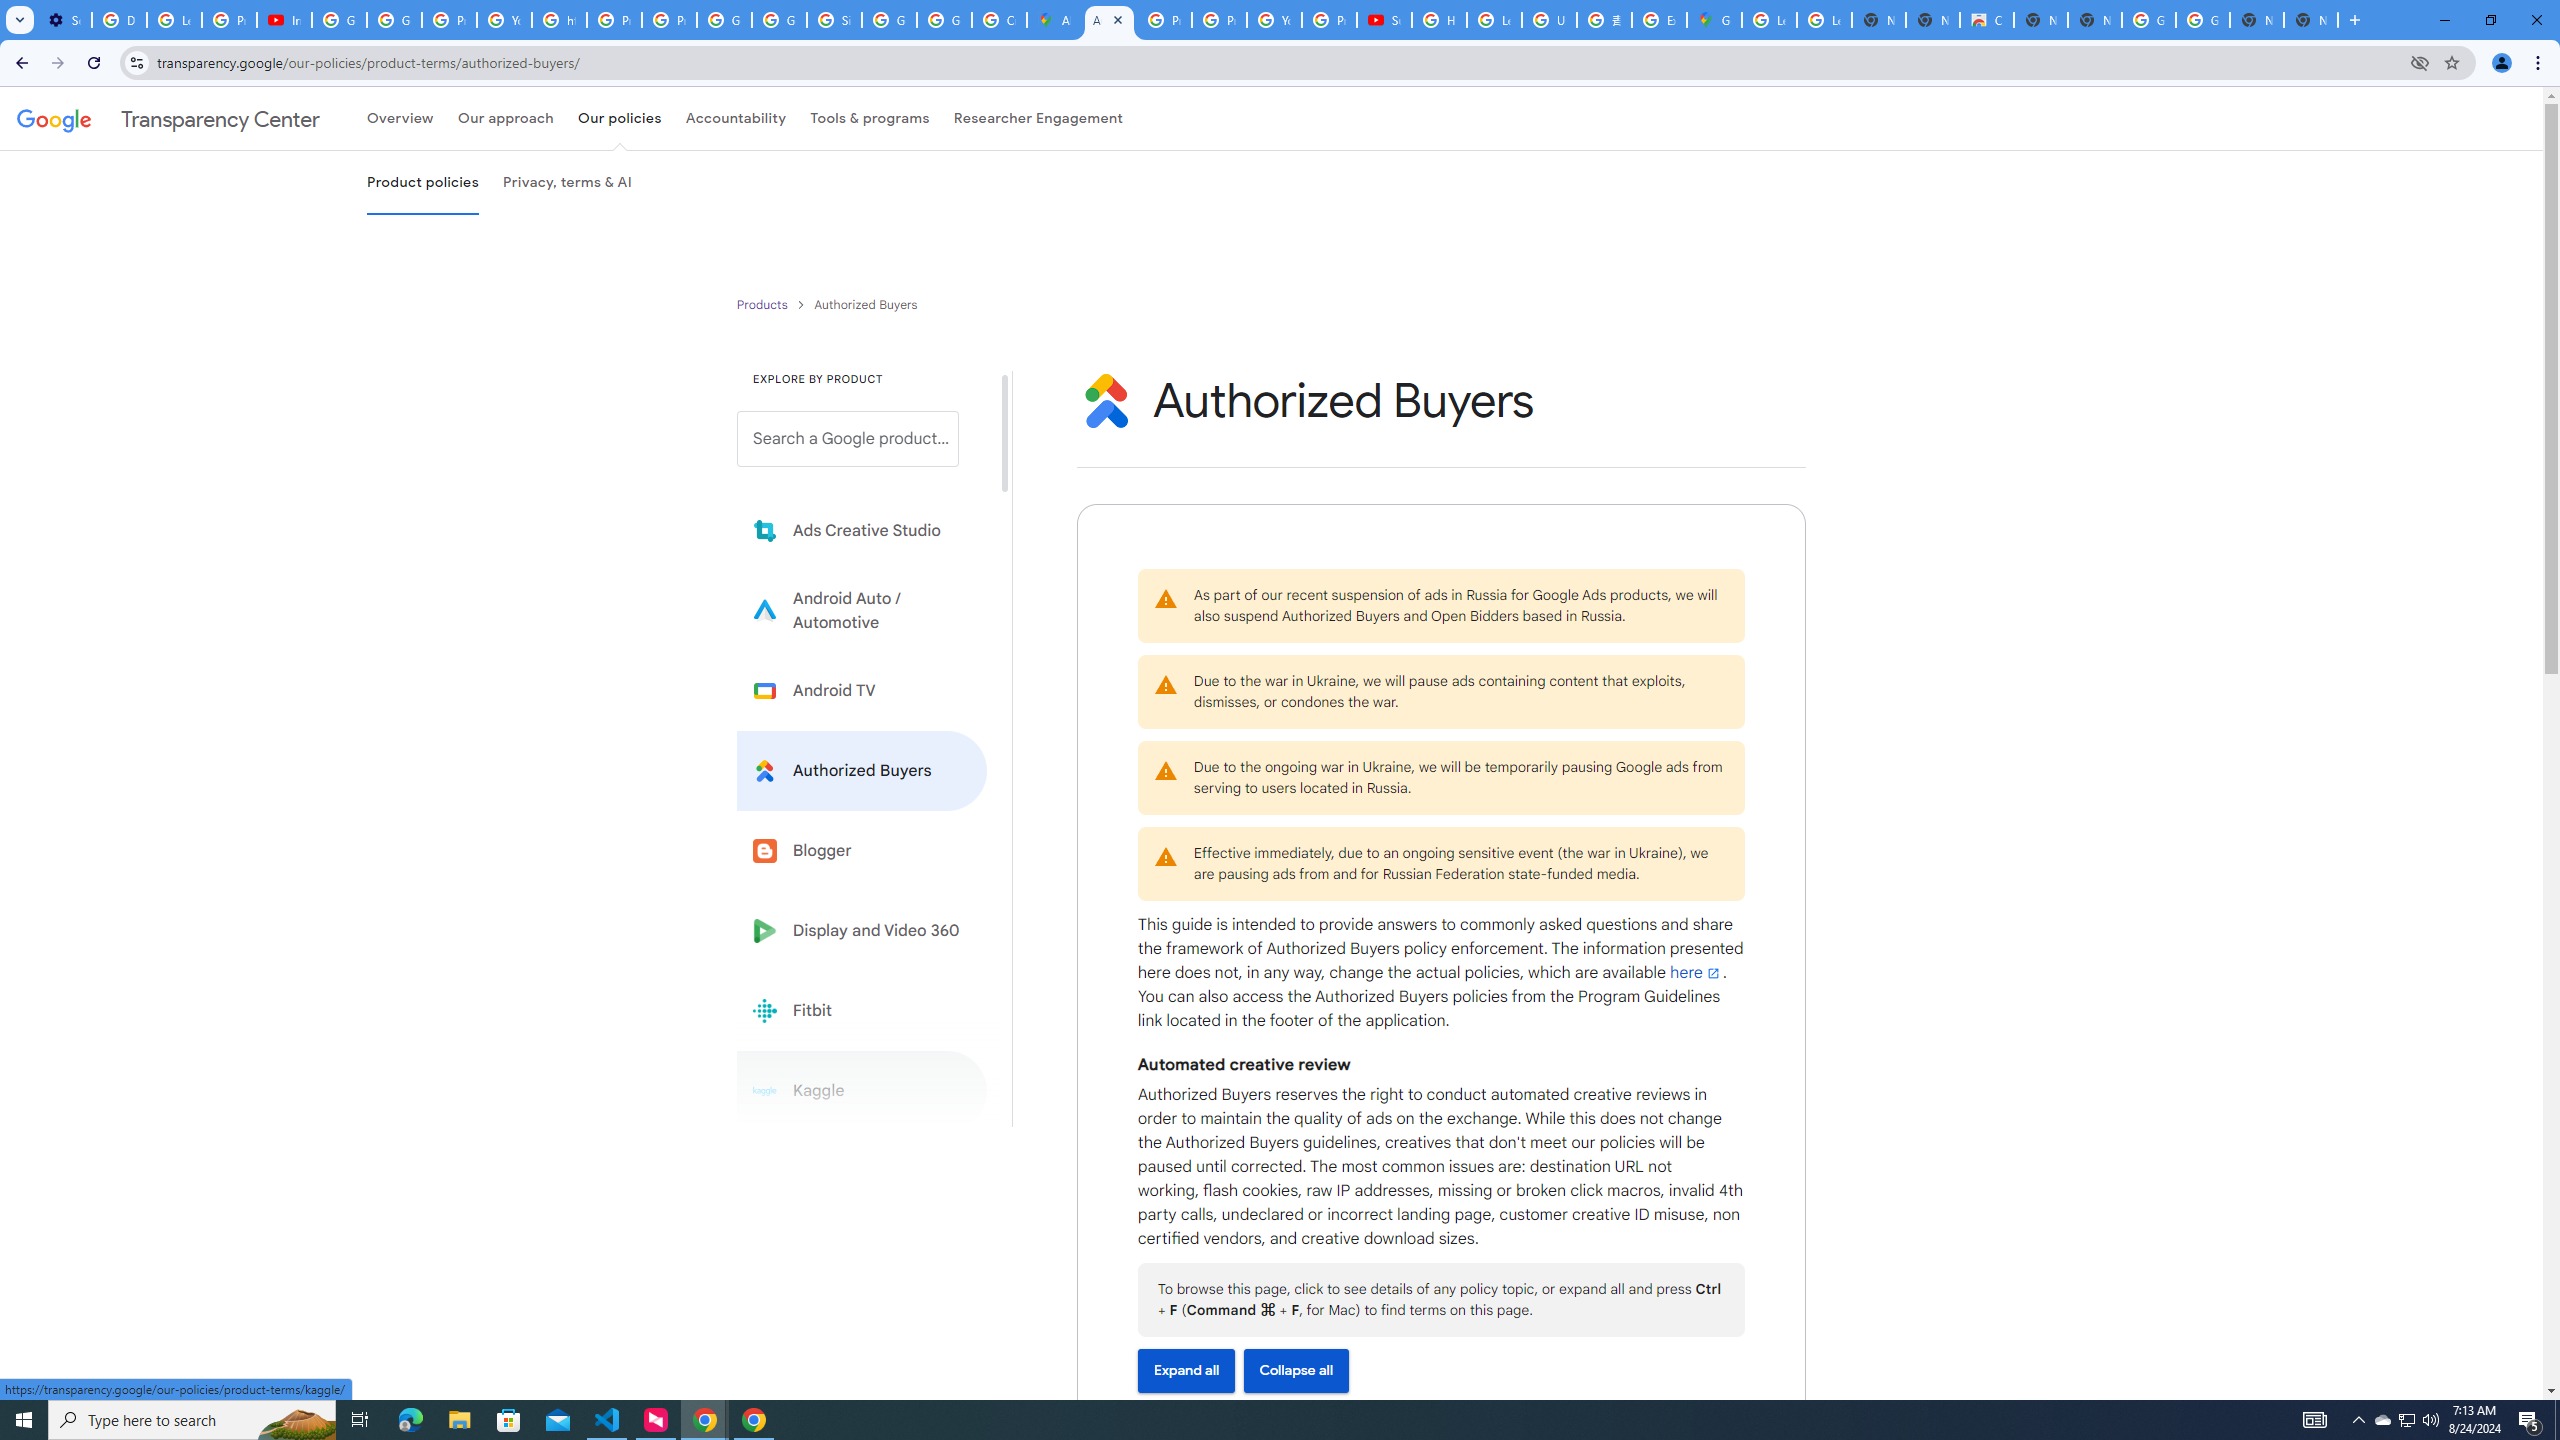  Describe the element at coordinates (559, 20) in the screenshot. I see `https://scholar.google.com/` at that location.